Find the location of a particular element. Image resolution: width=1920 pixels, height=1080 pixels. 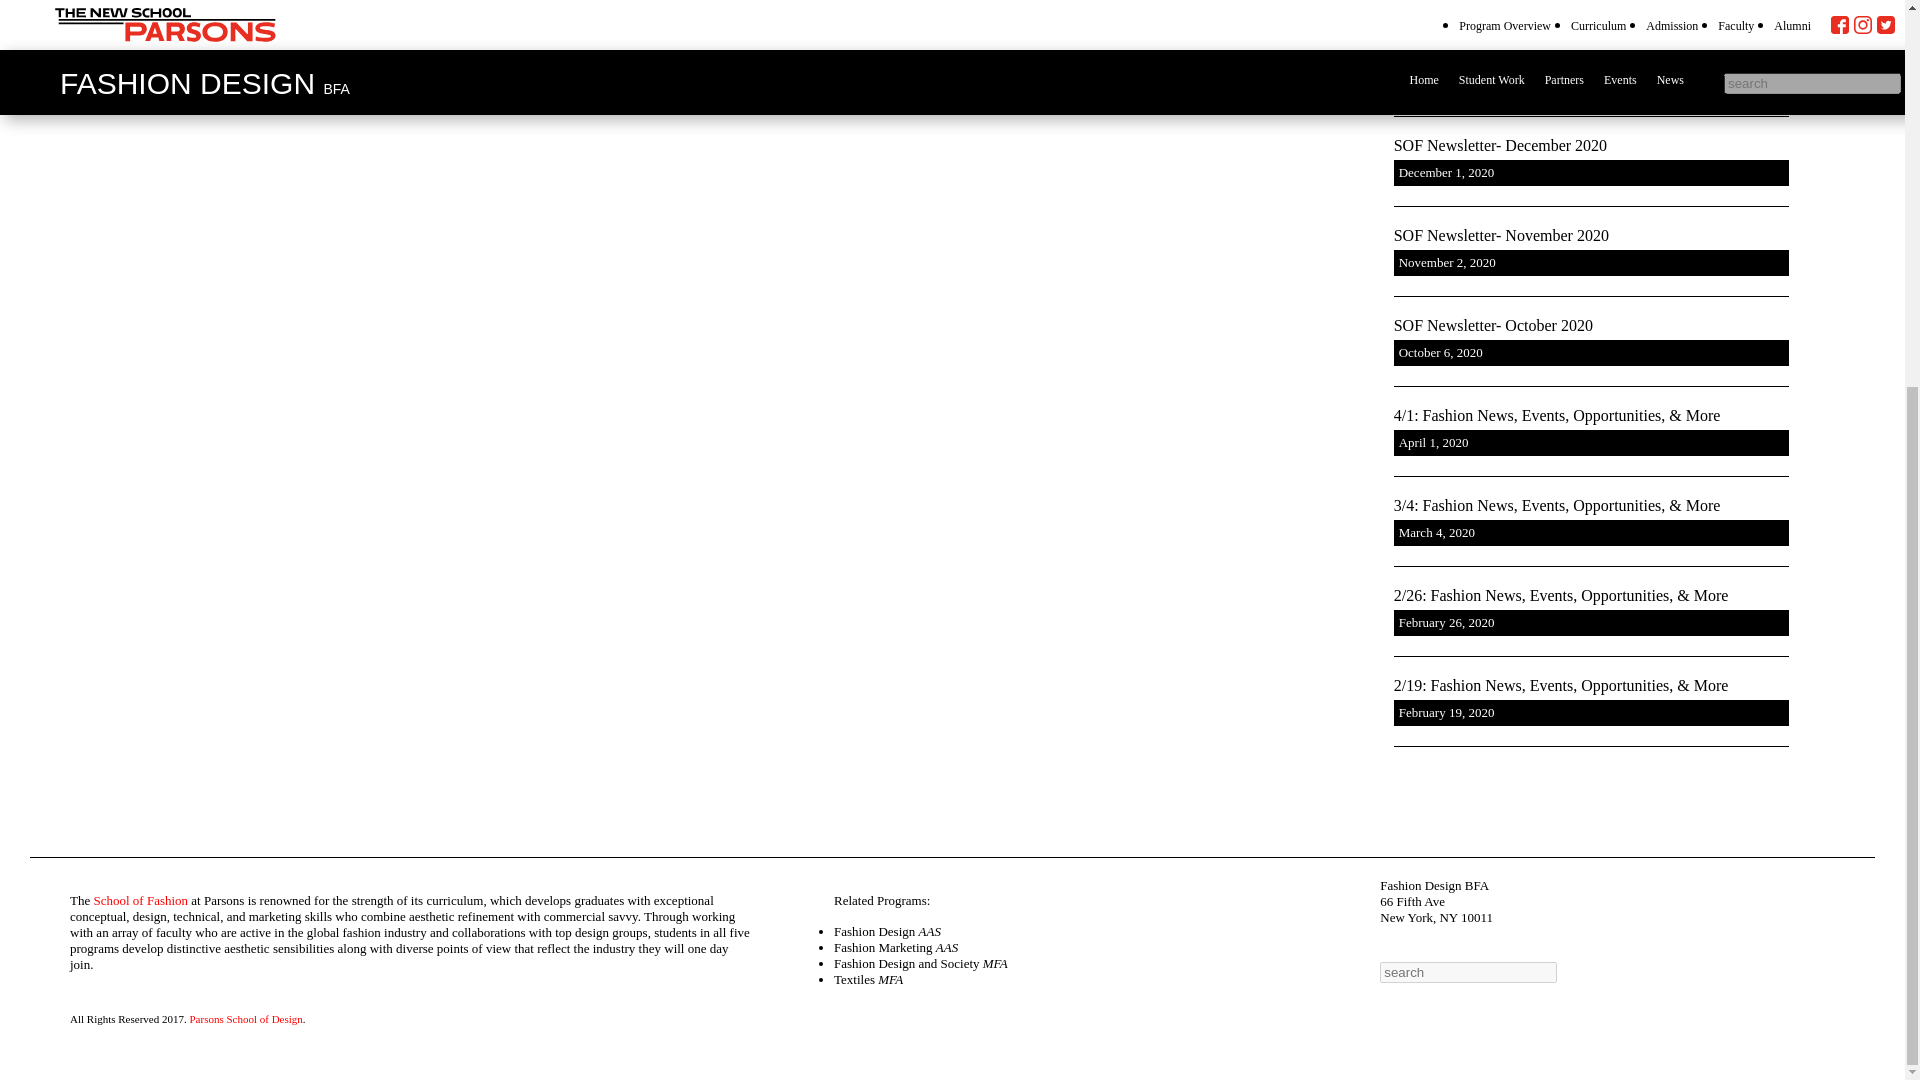

SOF Newsletter- November 2020 is located at coordinates (1591, 236).